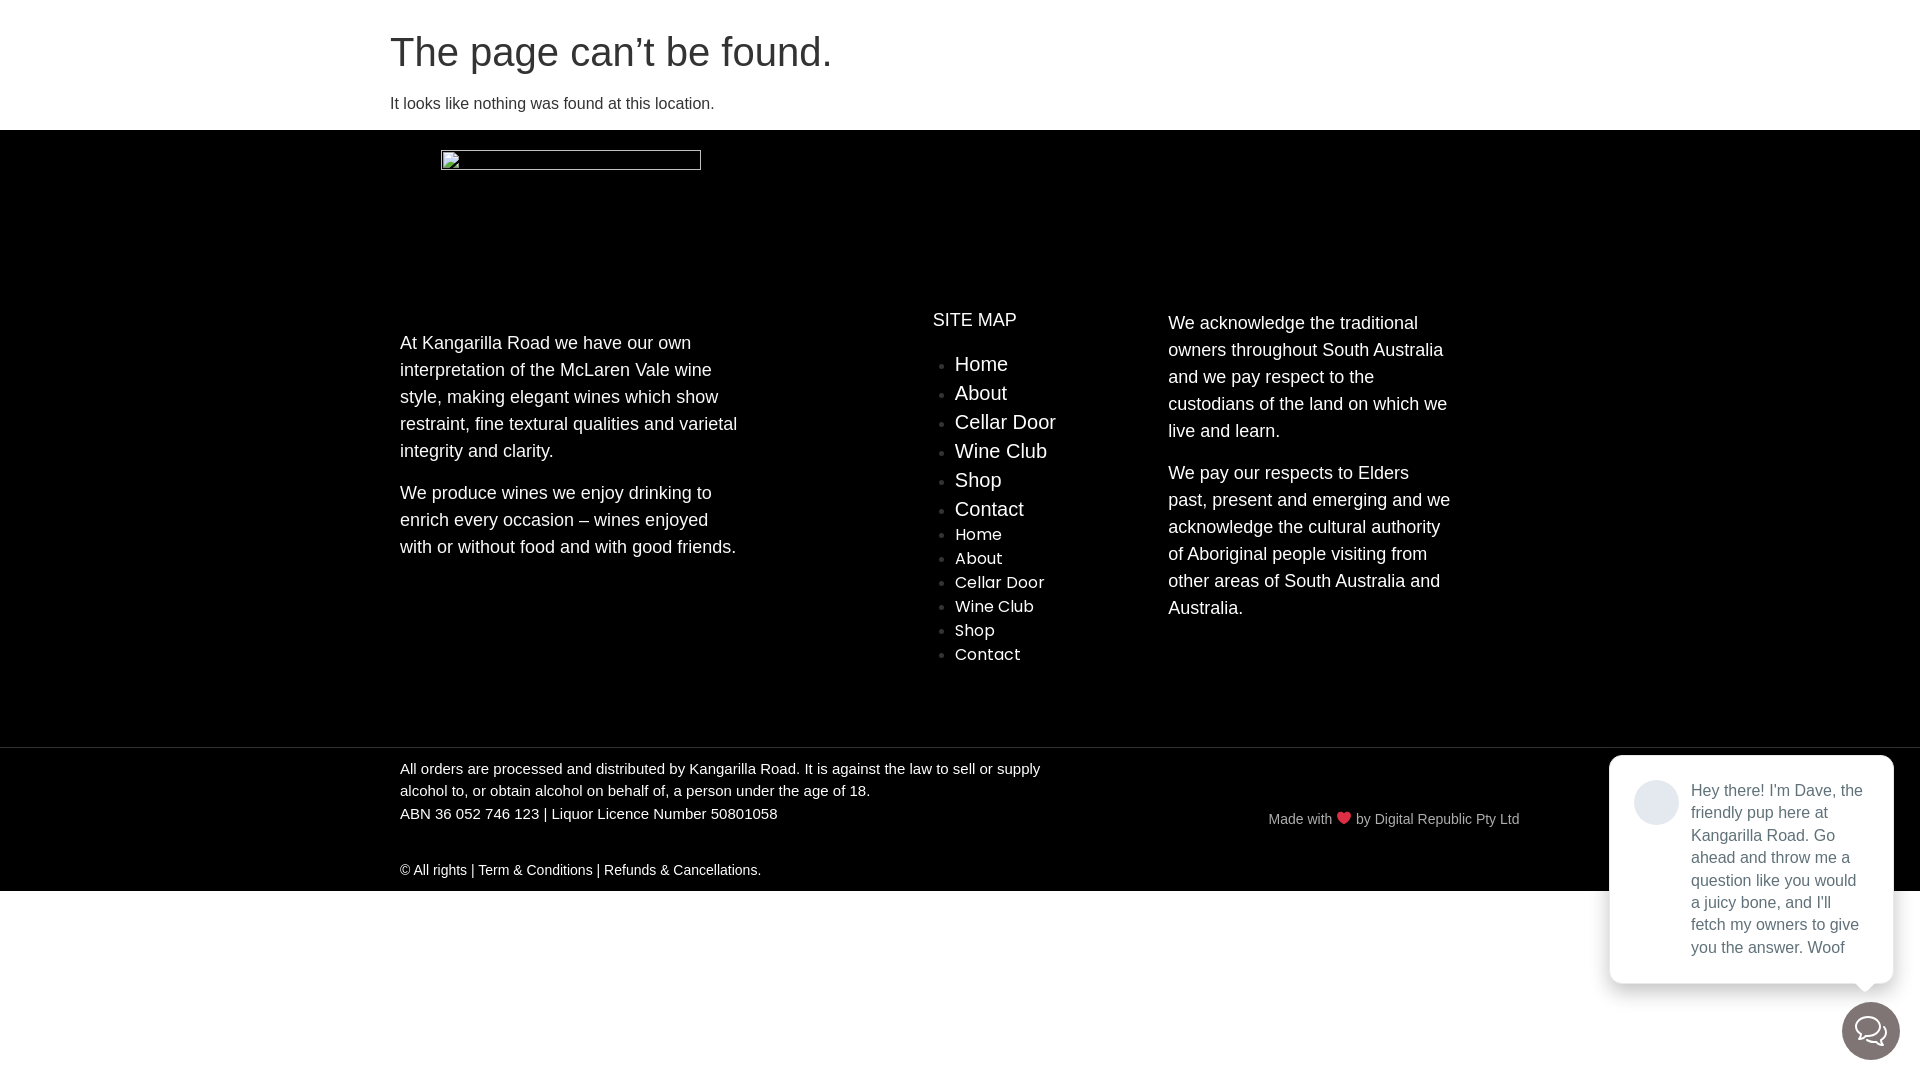  Describe the element at coordinates (1001, 451) in the screenshot. I see `Wine Club` at that location.